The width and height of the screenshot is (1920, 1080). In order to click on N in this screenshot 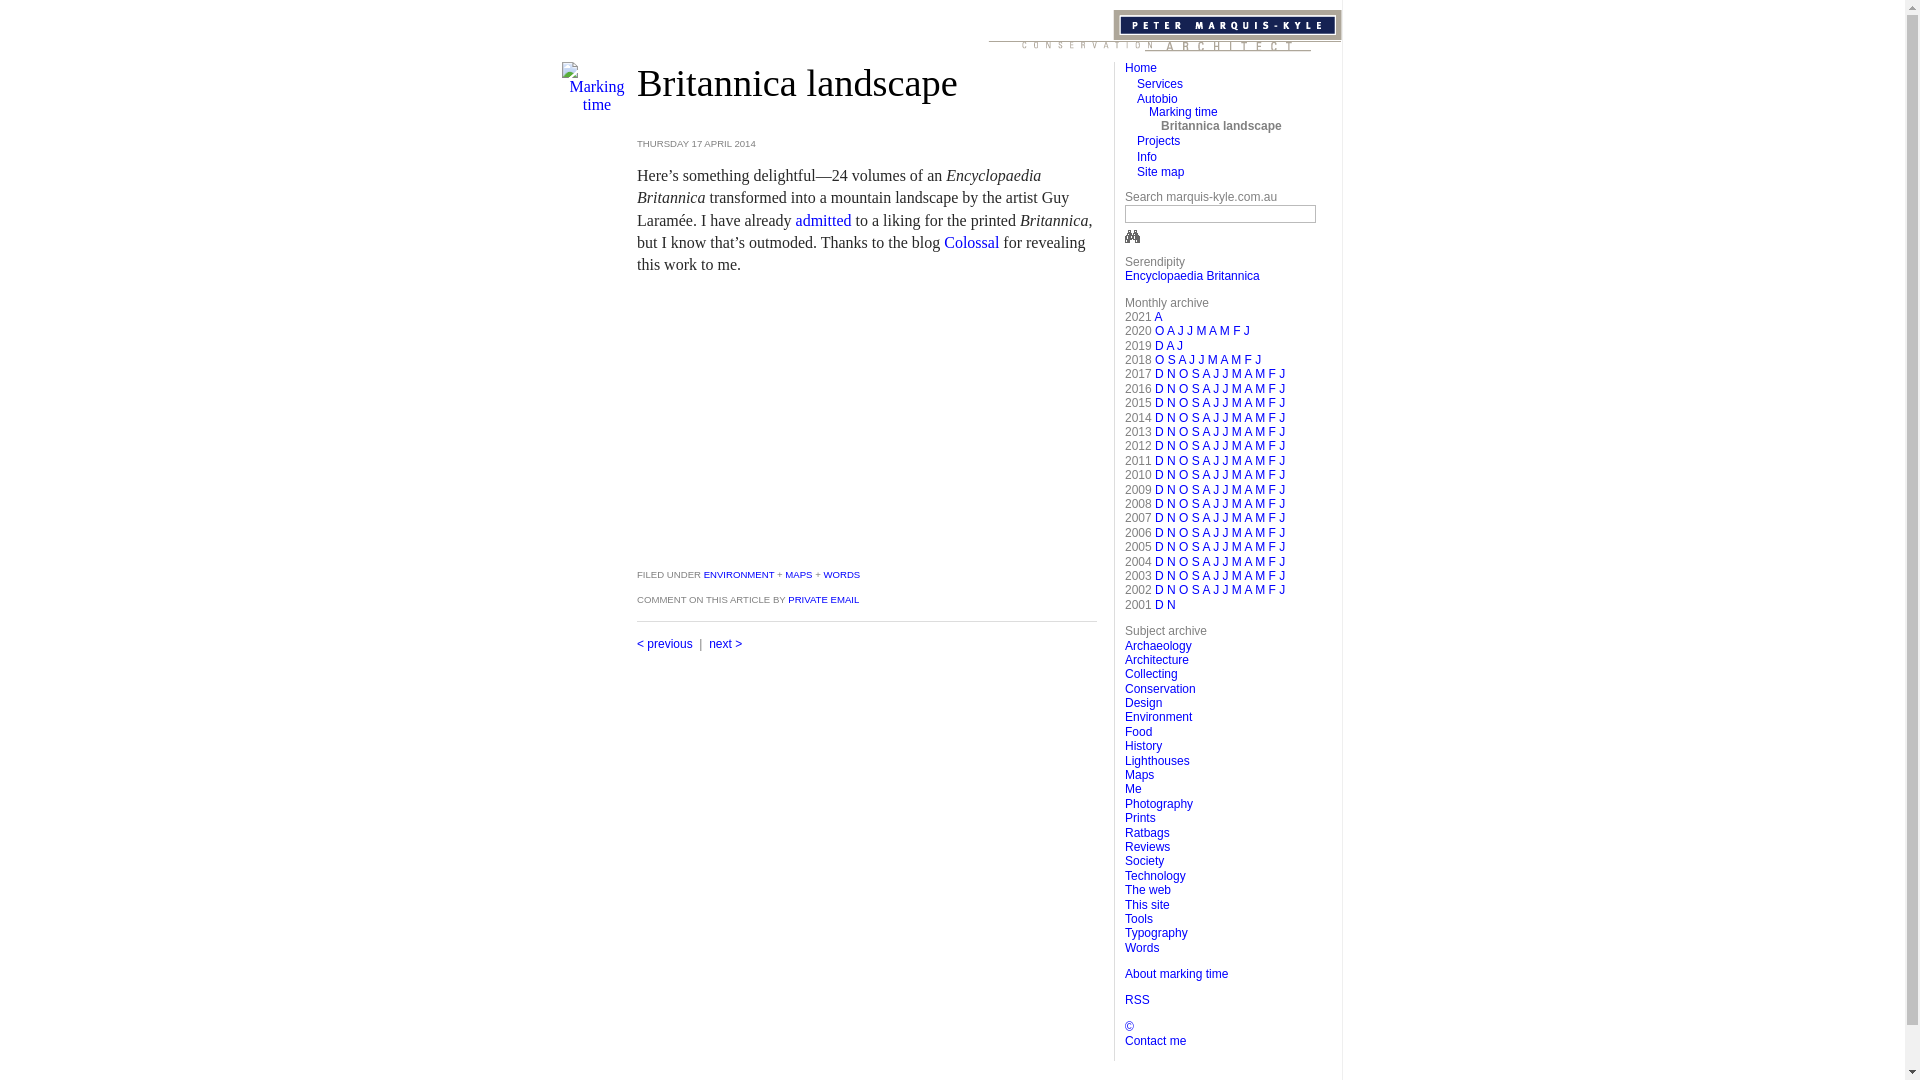, I will do `click(1172, 418)`.